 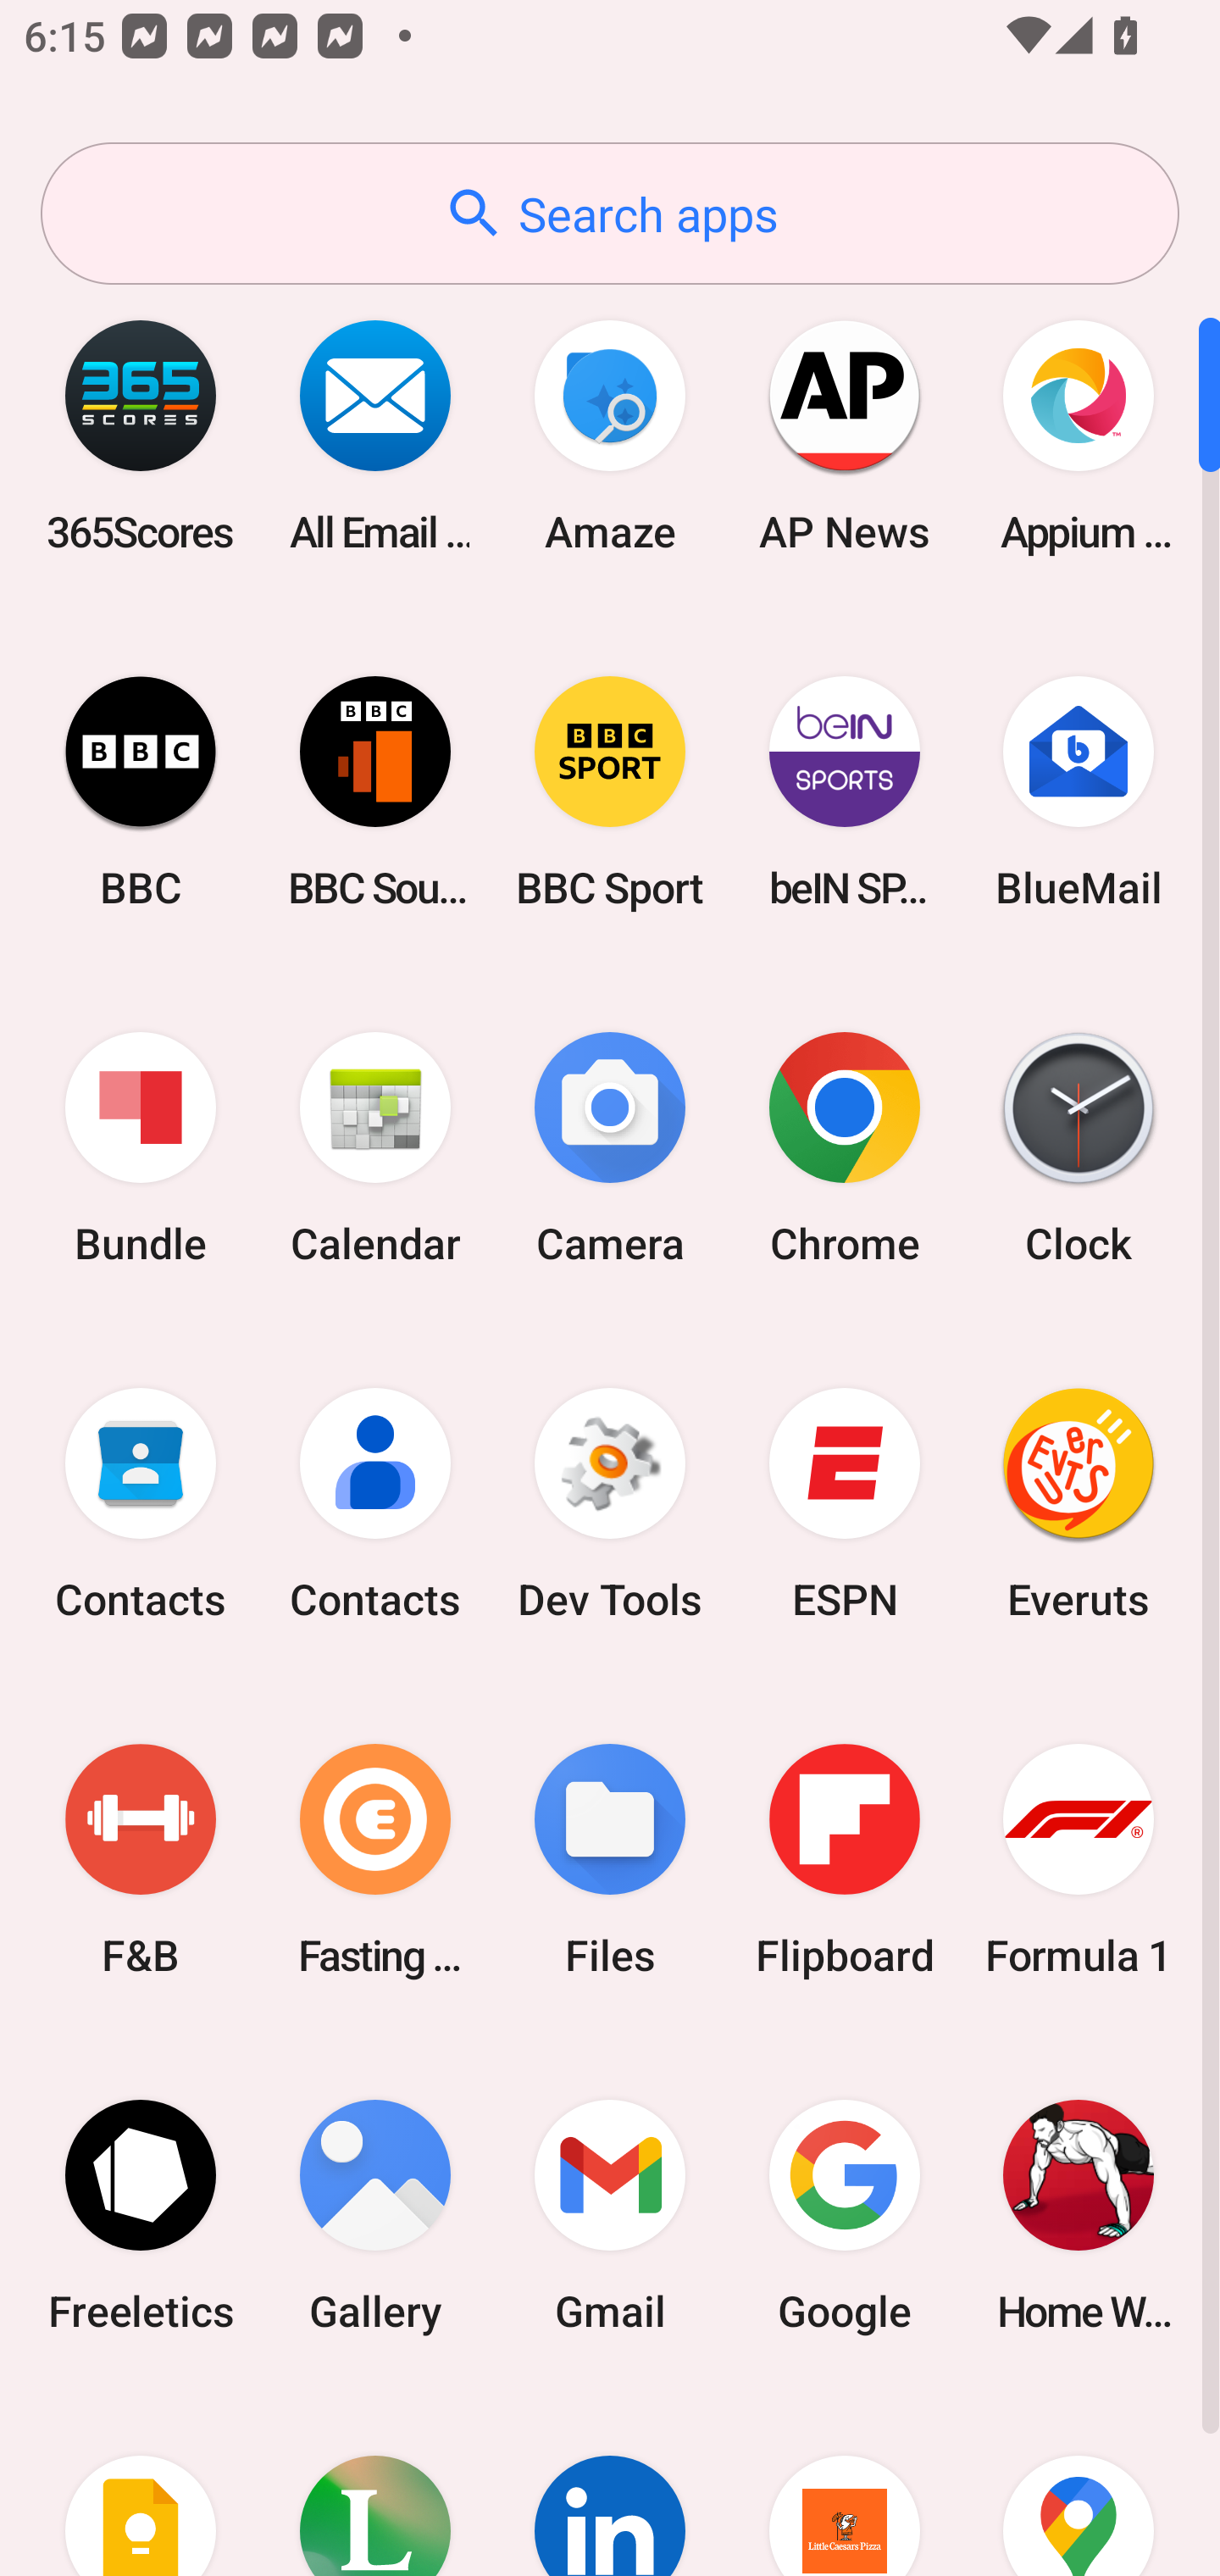 I want to click on Maps, so click(x=1079, y=2484).